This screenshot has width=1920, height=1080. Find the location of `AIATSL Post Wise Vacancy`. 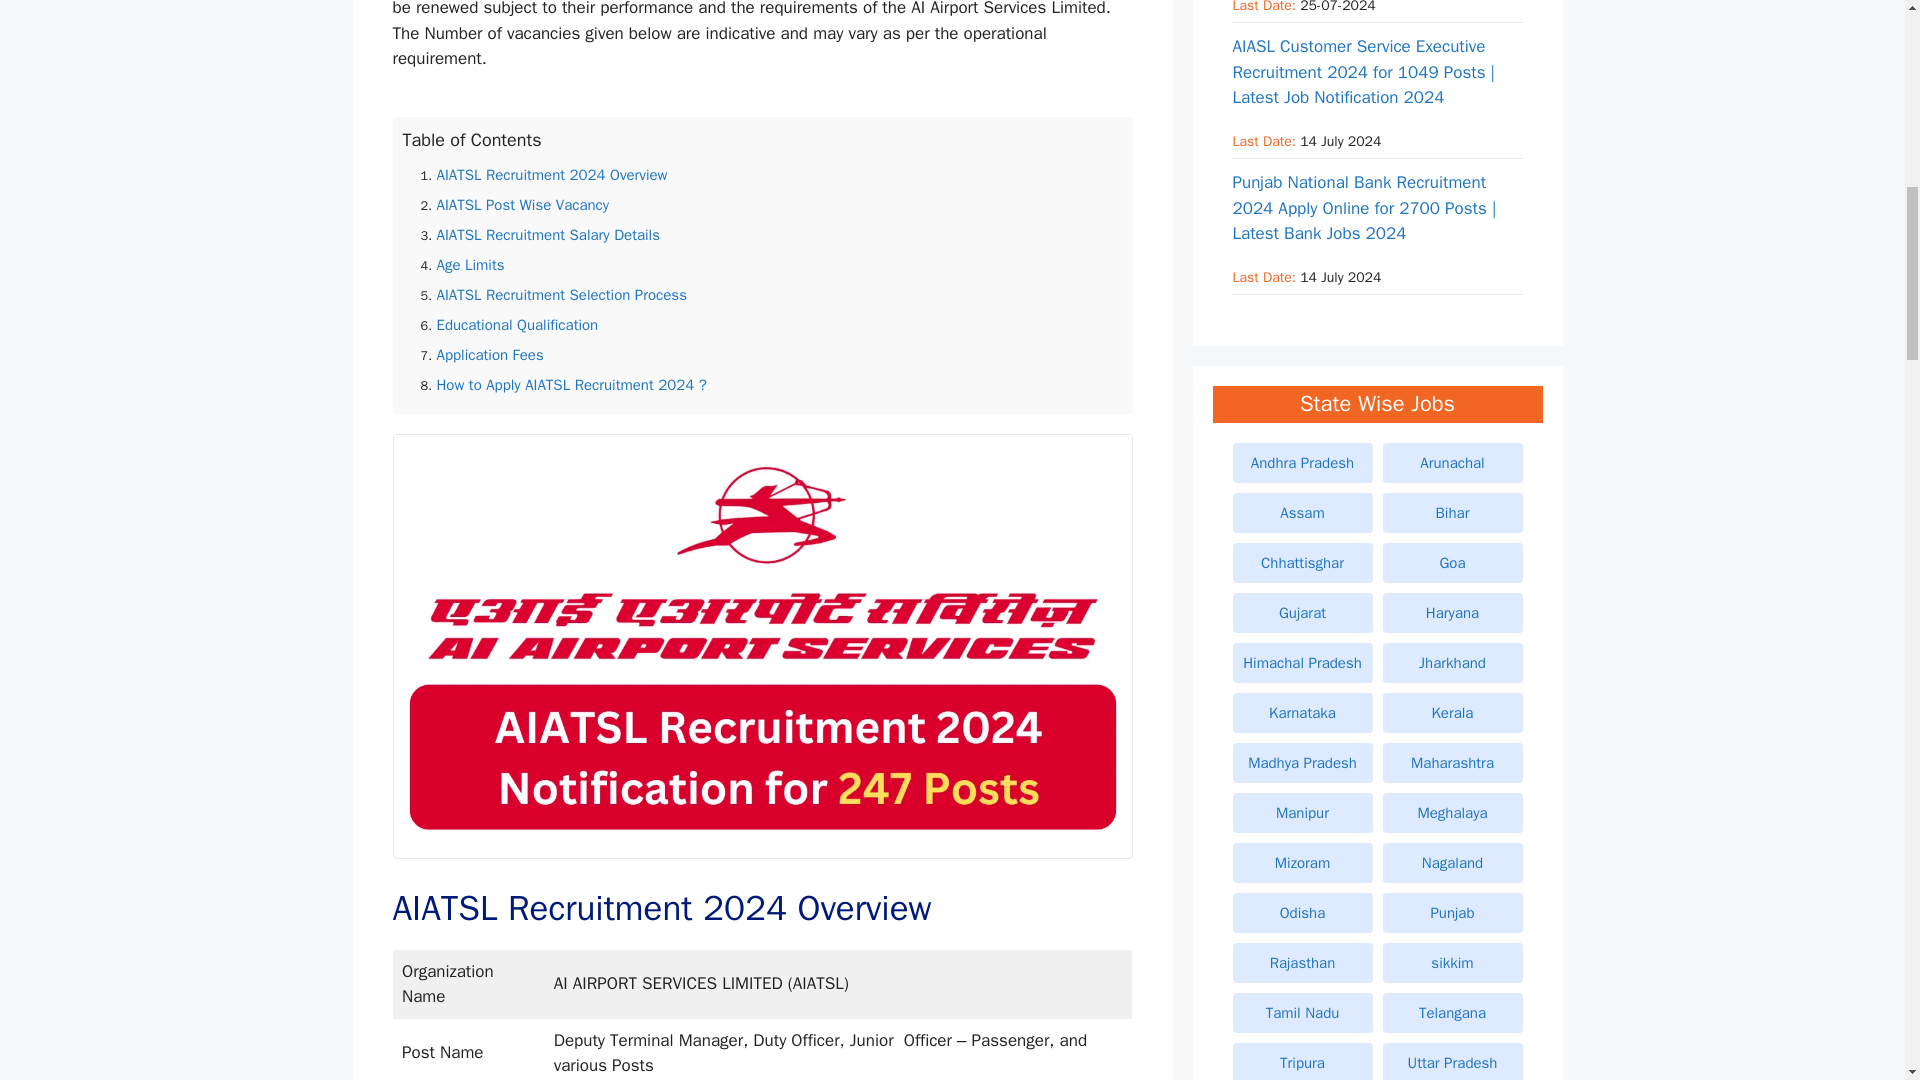

AIATSL Post Wise Vacancy is located at coordinates (522, 204).